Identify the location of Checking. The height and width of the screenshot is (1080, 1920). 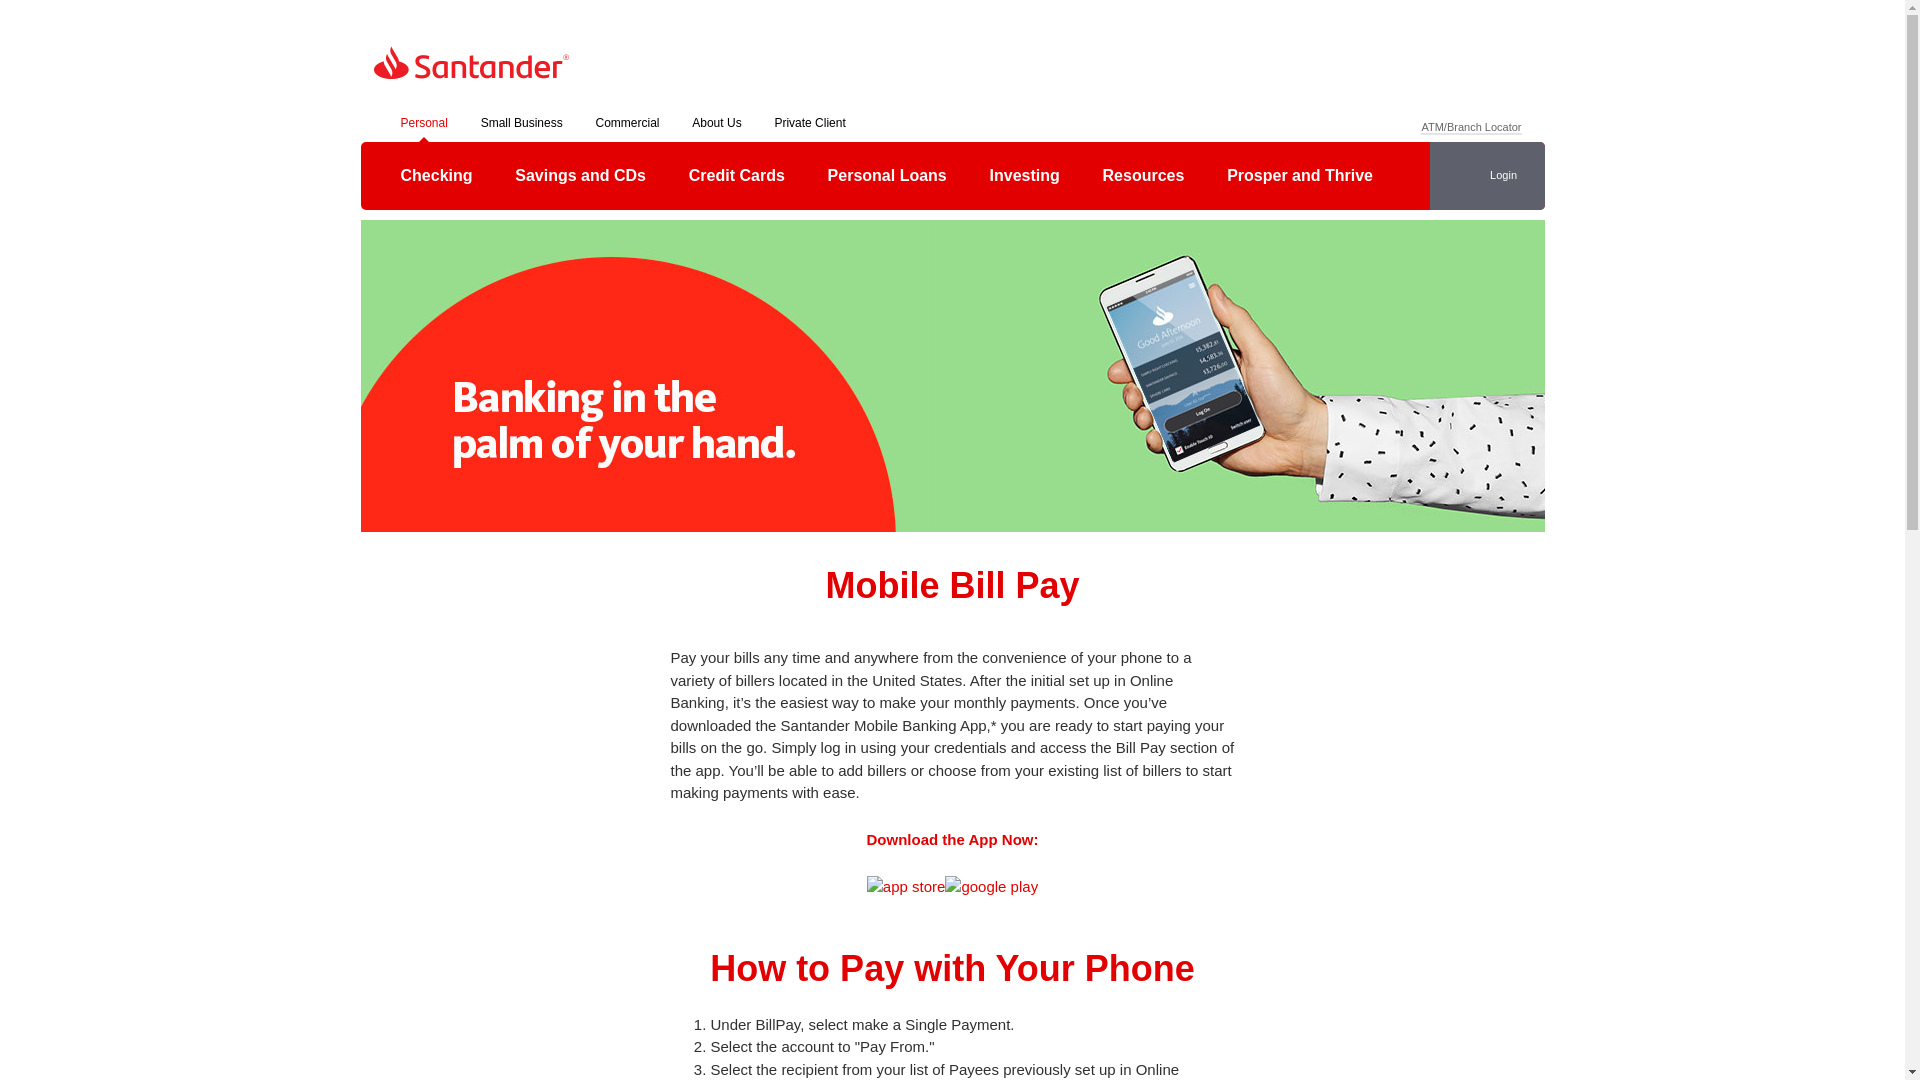
(436, 175).